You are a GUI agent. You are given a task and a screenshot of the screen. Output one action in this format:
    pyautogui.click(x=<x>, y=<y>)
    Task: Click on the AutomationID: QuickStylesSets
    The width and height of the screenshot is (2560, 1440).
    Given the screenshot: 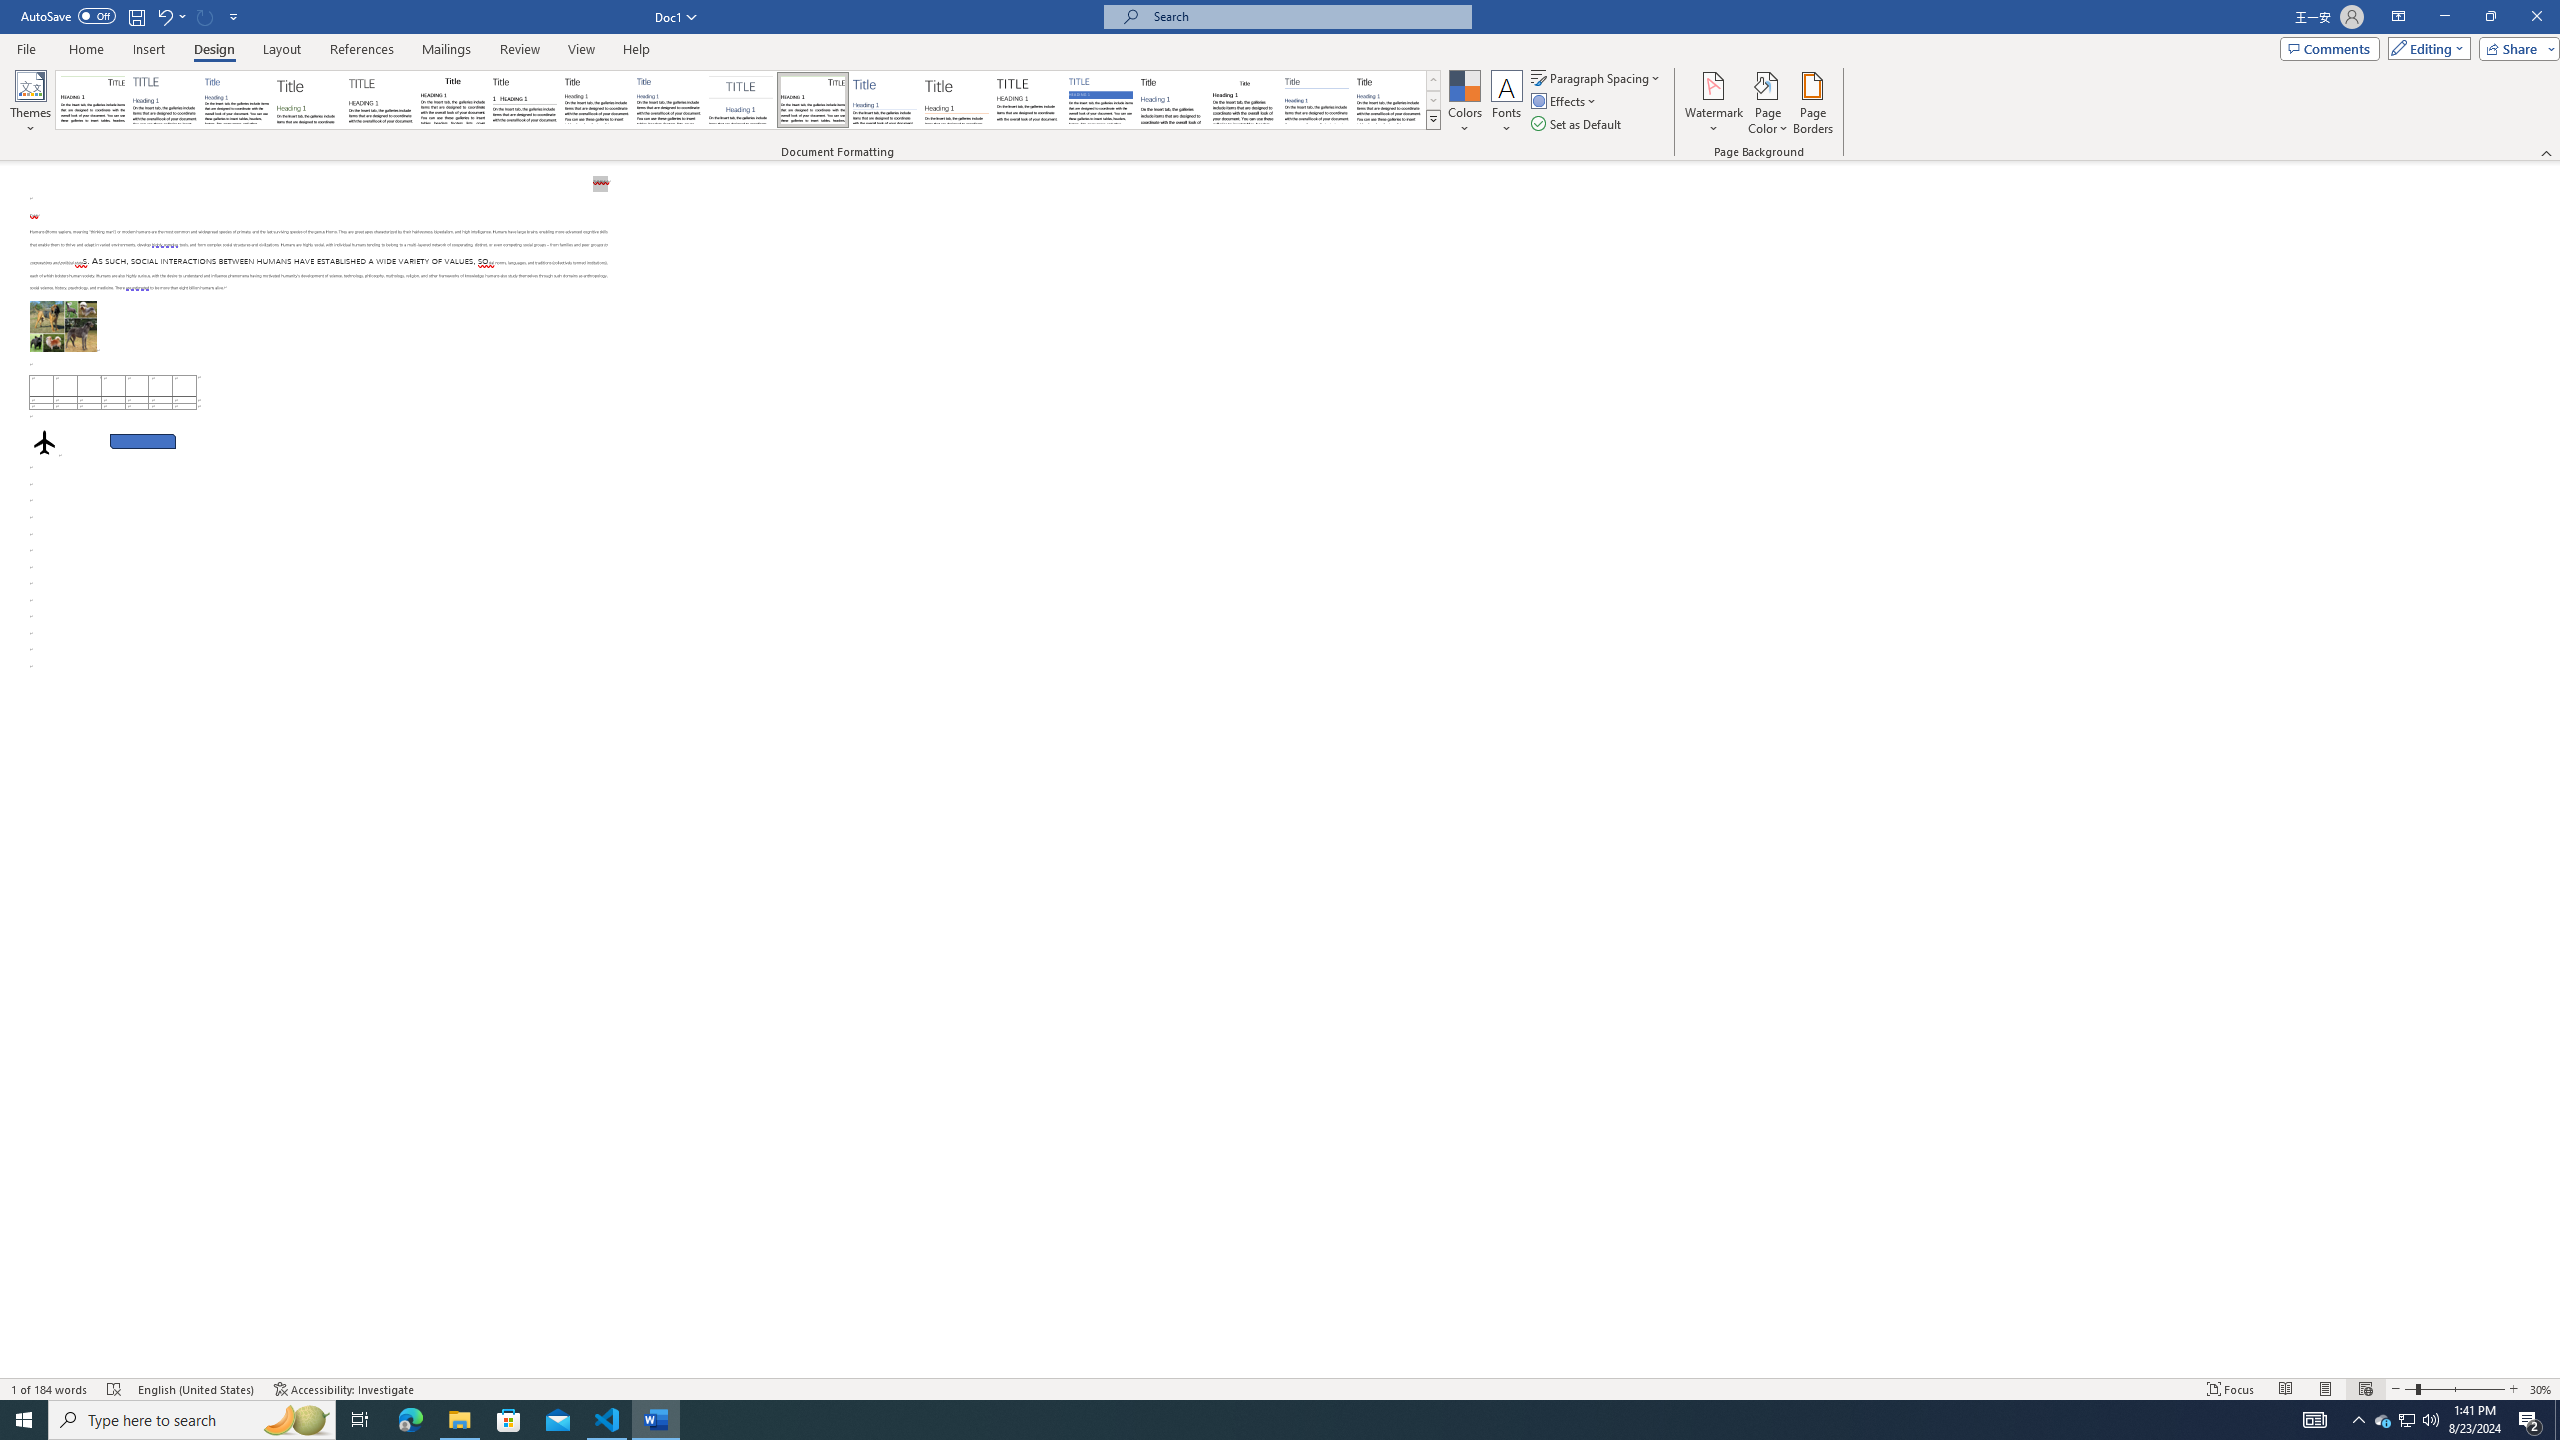 What is the action you would take?
    pyautogui.click(x=748, y=100)
    